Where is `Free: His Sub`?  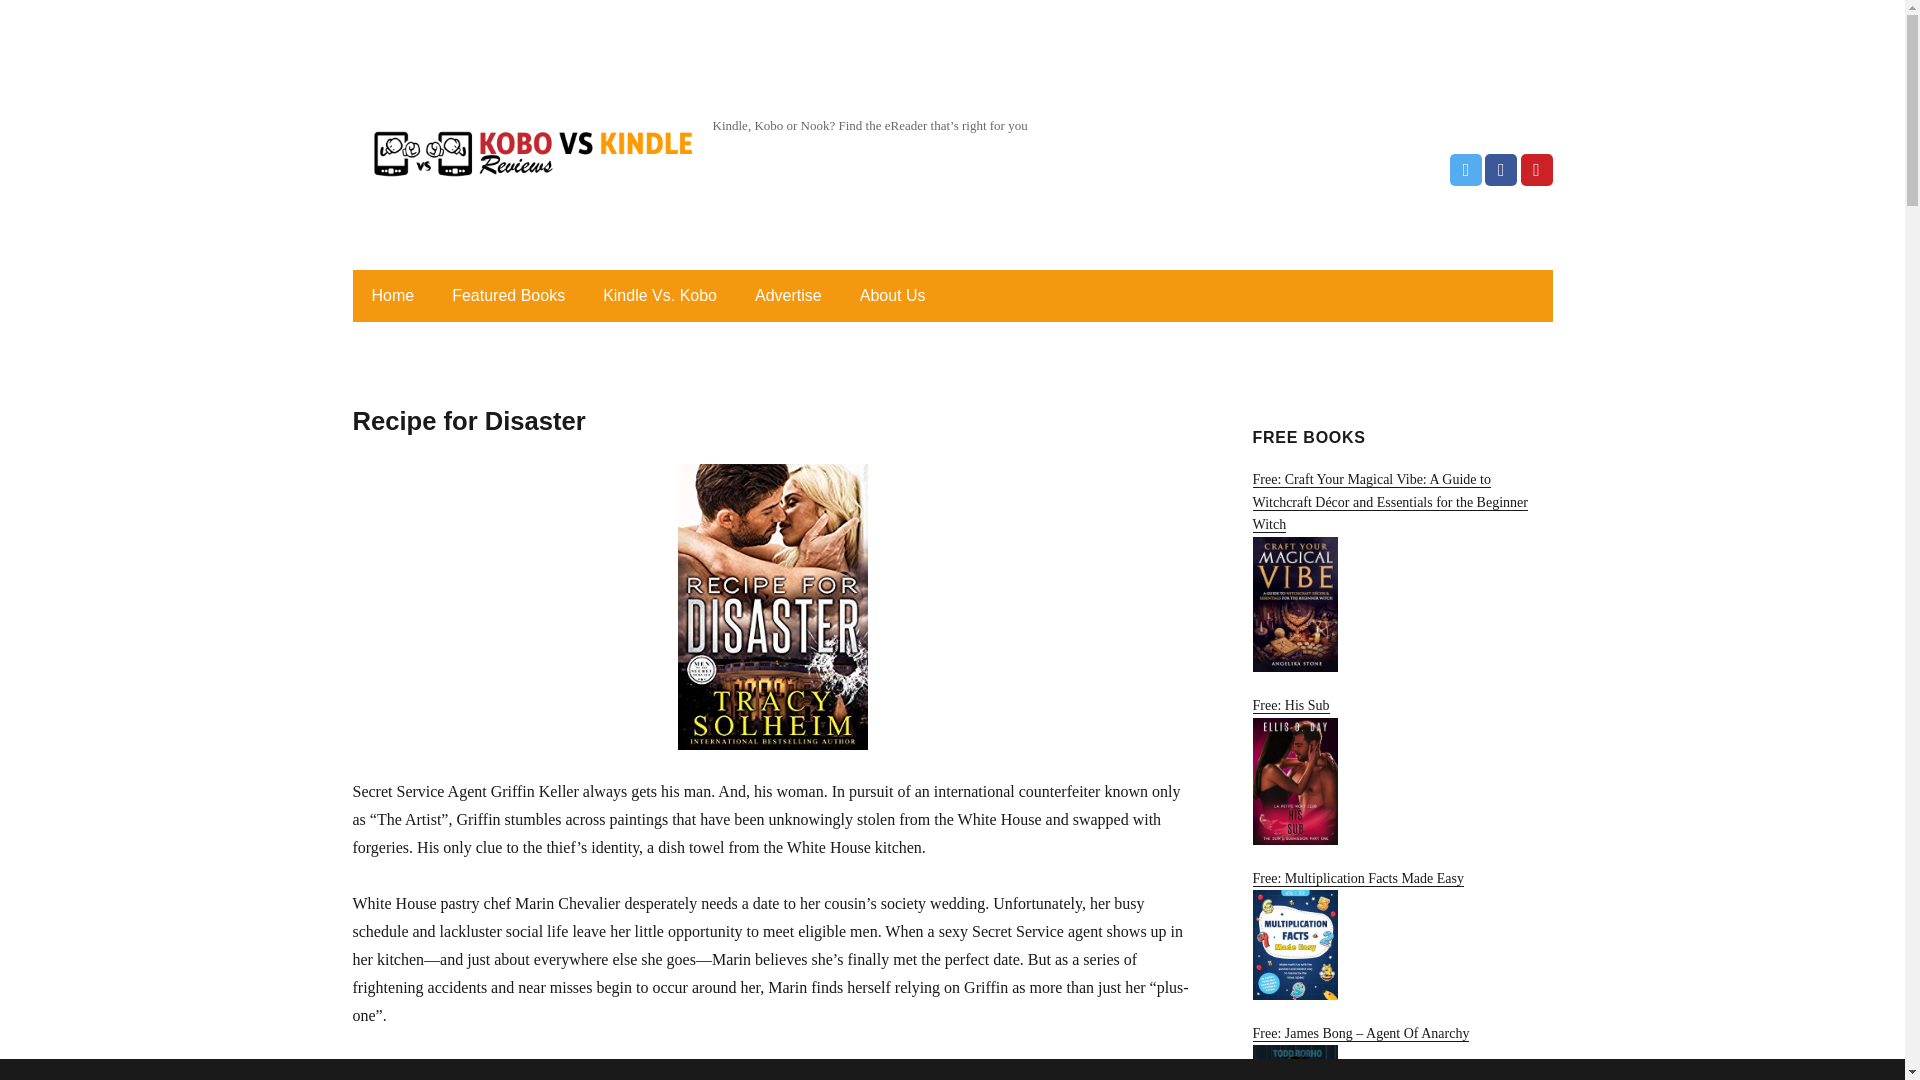
Free: His Sub is located at coordinates (1401, 770).